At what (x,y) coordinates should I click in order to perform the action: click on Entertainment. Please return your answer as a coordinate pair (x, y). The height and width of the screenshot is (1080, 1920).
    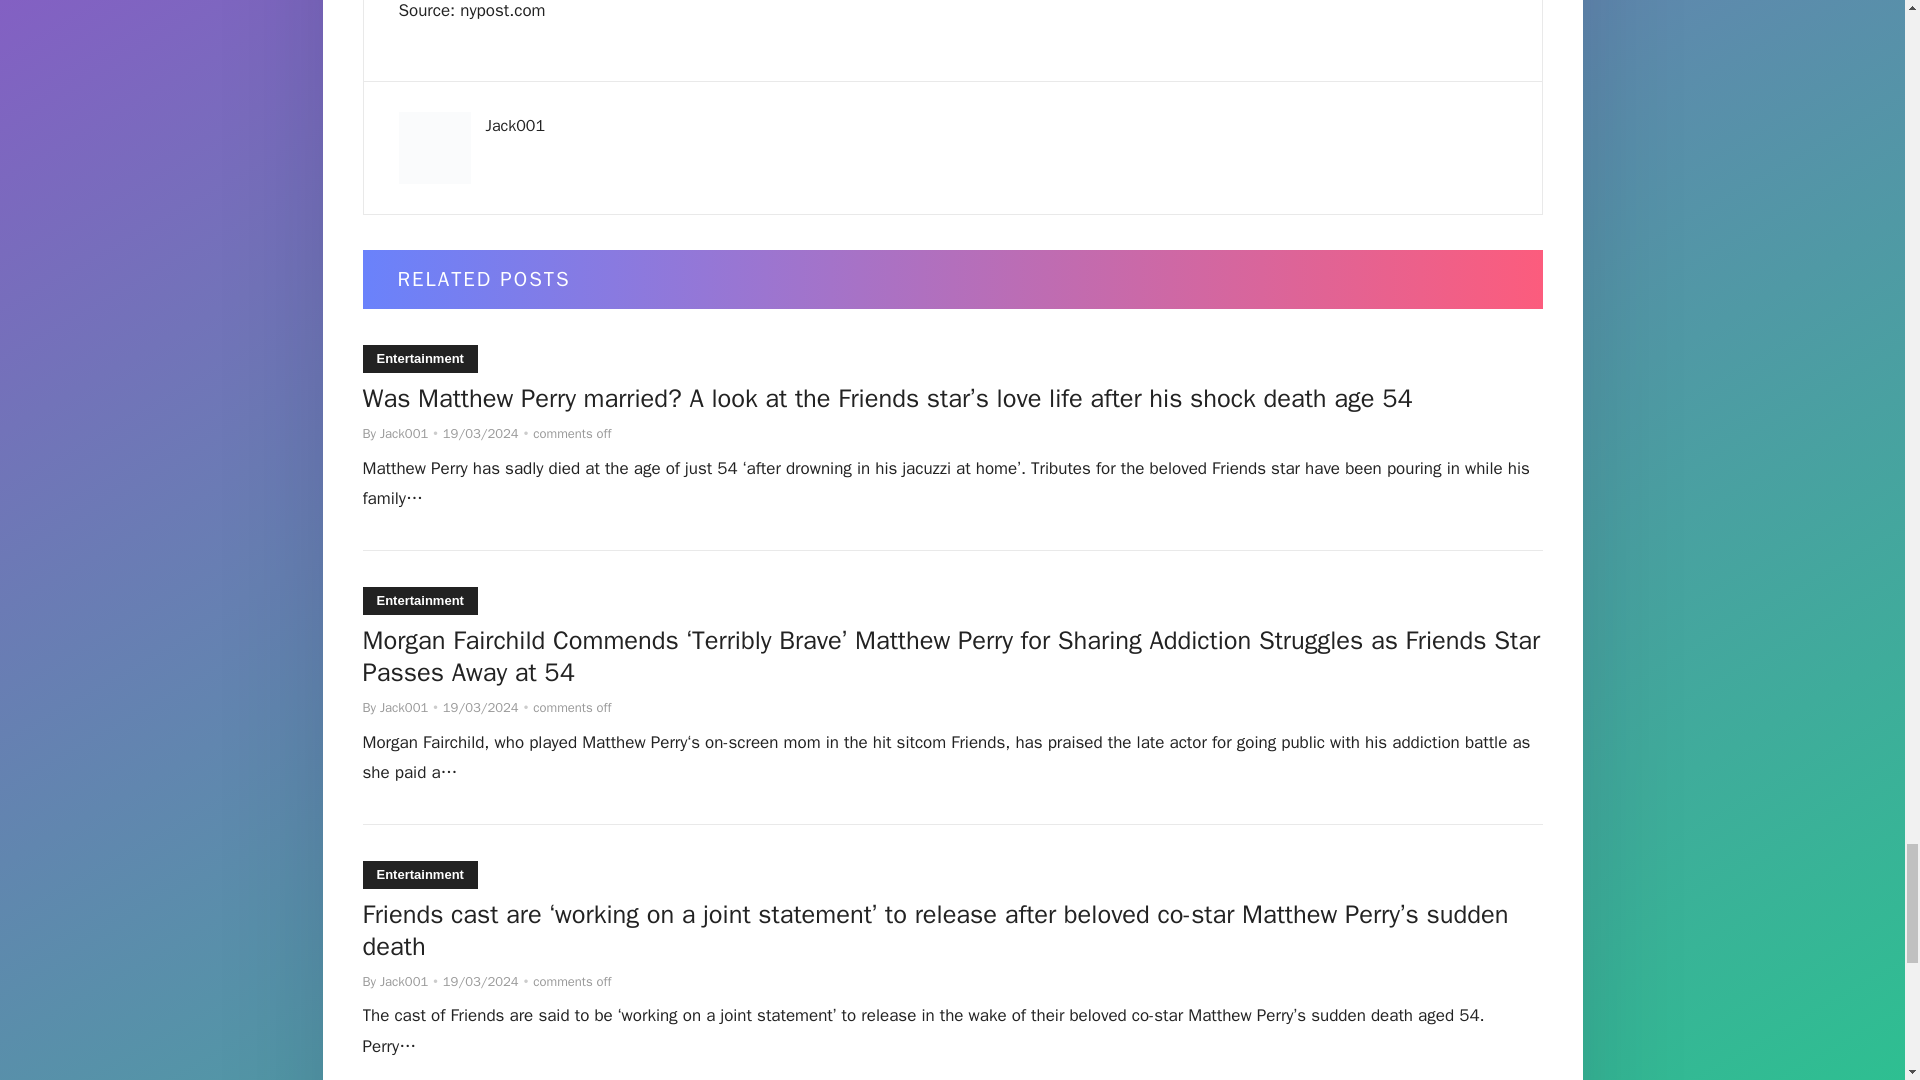
    Looking at the image, I should click on (419, 600).